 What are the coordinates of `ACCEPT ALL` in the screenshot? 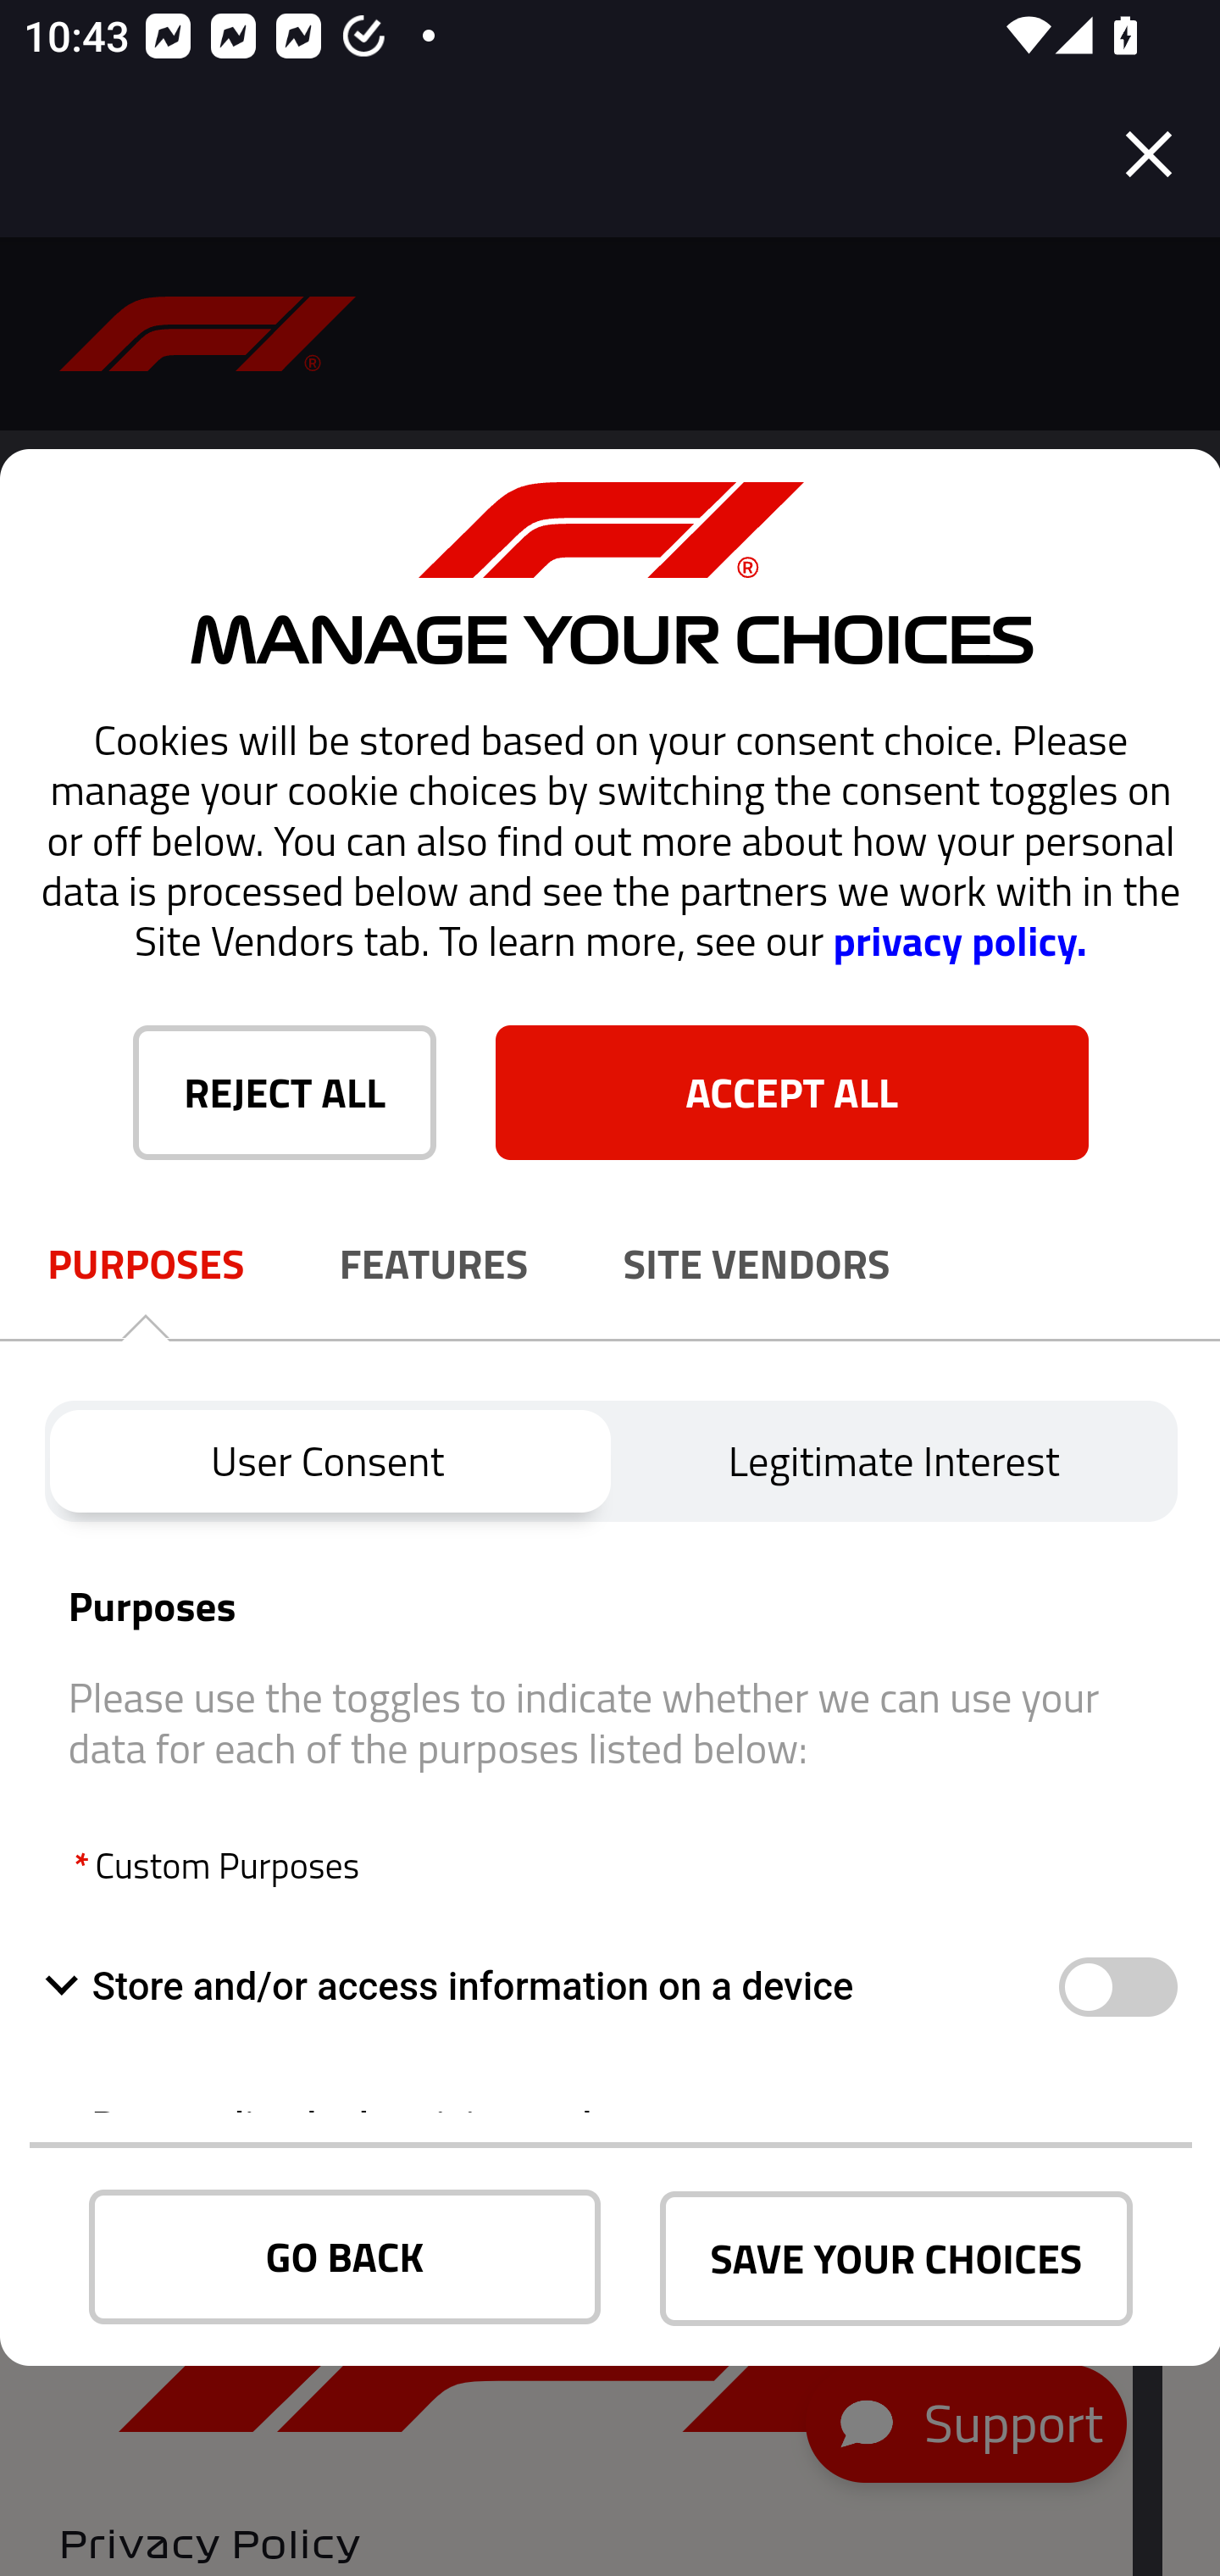 It's located at (791, 1091).